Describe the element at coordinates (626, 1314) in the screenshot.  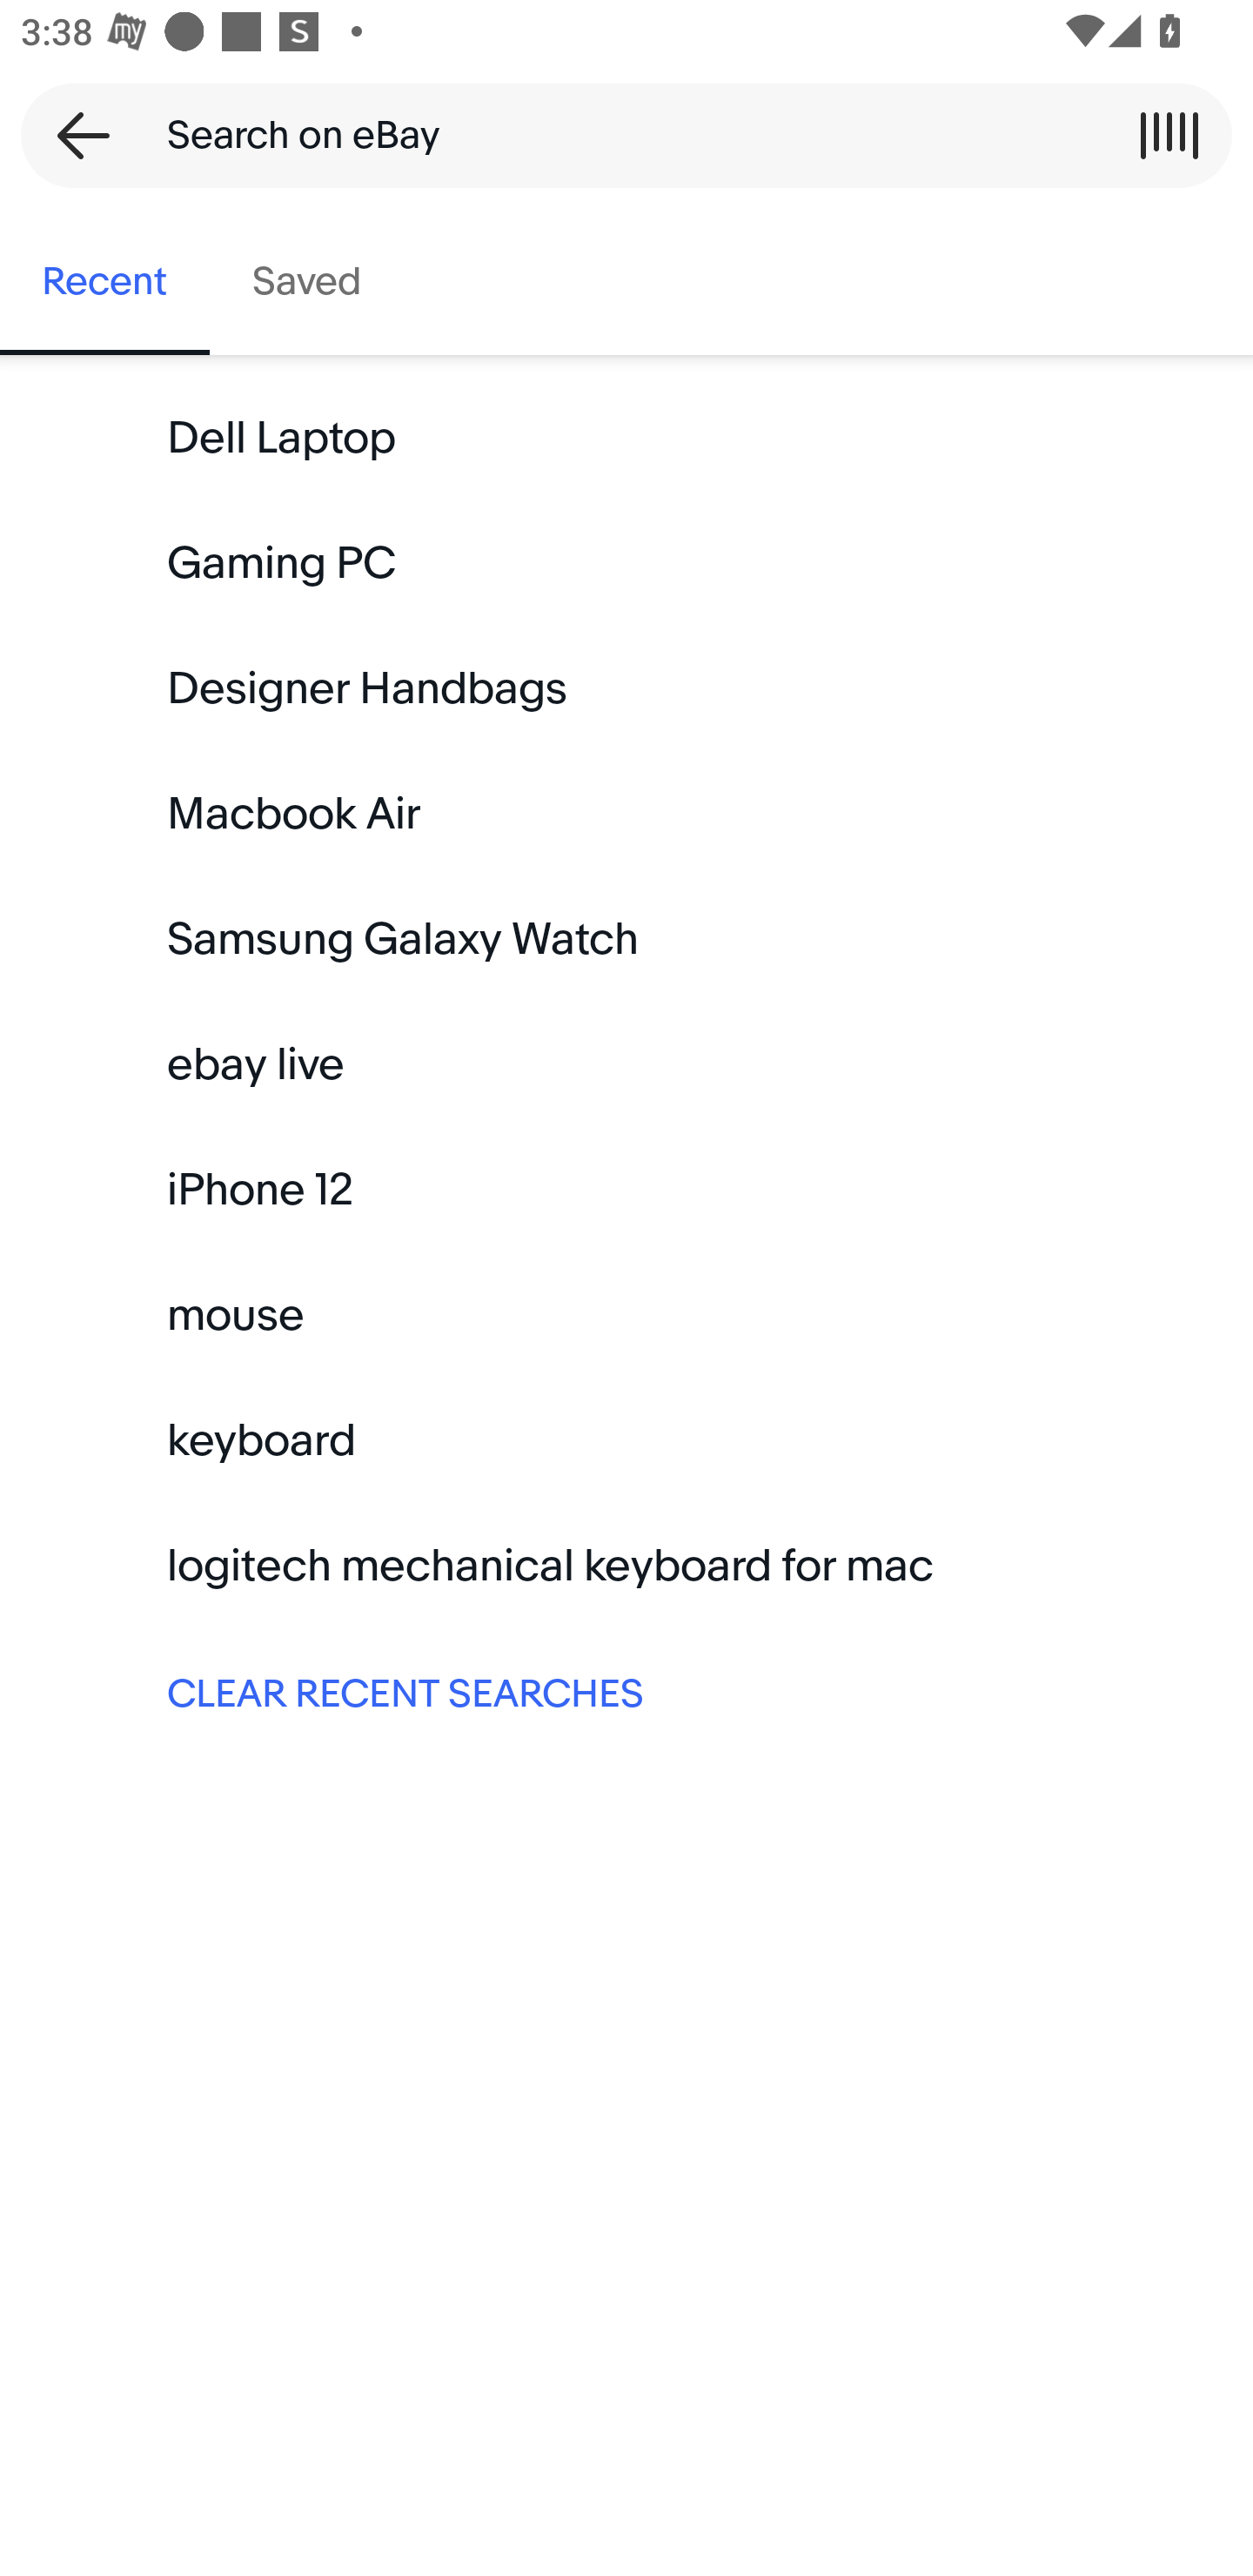
I see `mouse Keyword search mouse:` at that location.